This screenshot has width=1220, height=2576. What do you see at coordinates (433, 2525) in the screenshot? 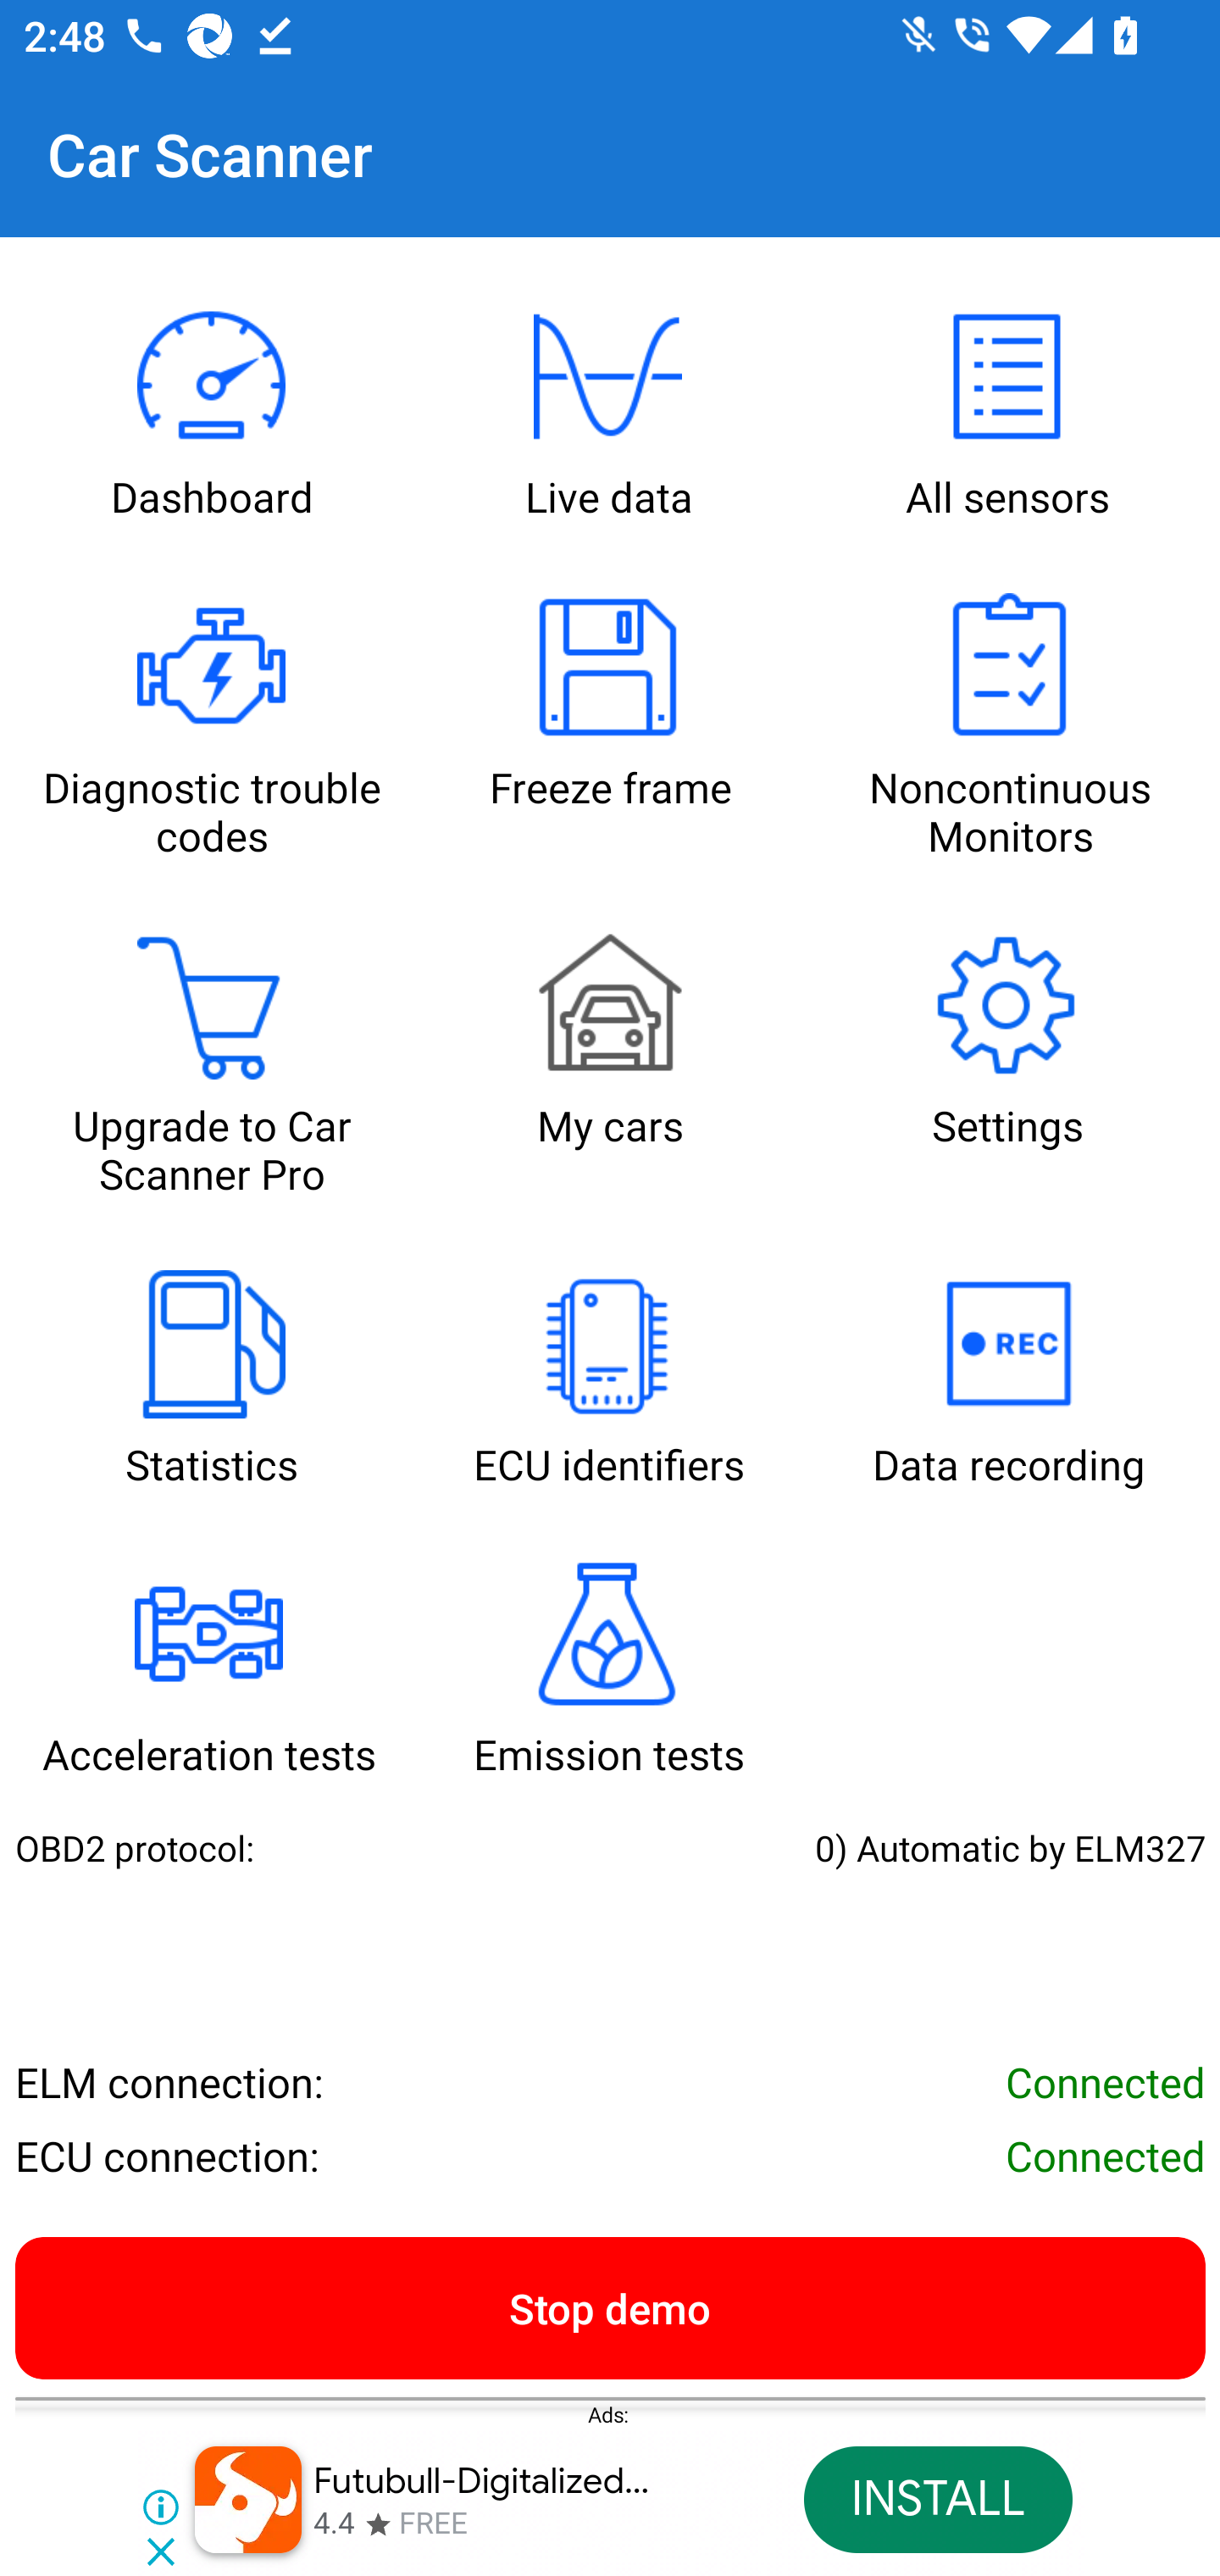
I see `FREE` at bounding box center [433, 2525].